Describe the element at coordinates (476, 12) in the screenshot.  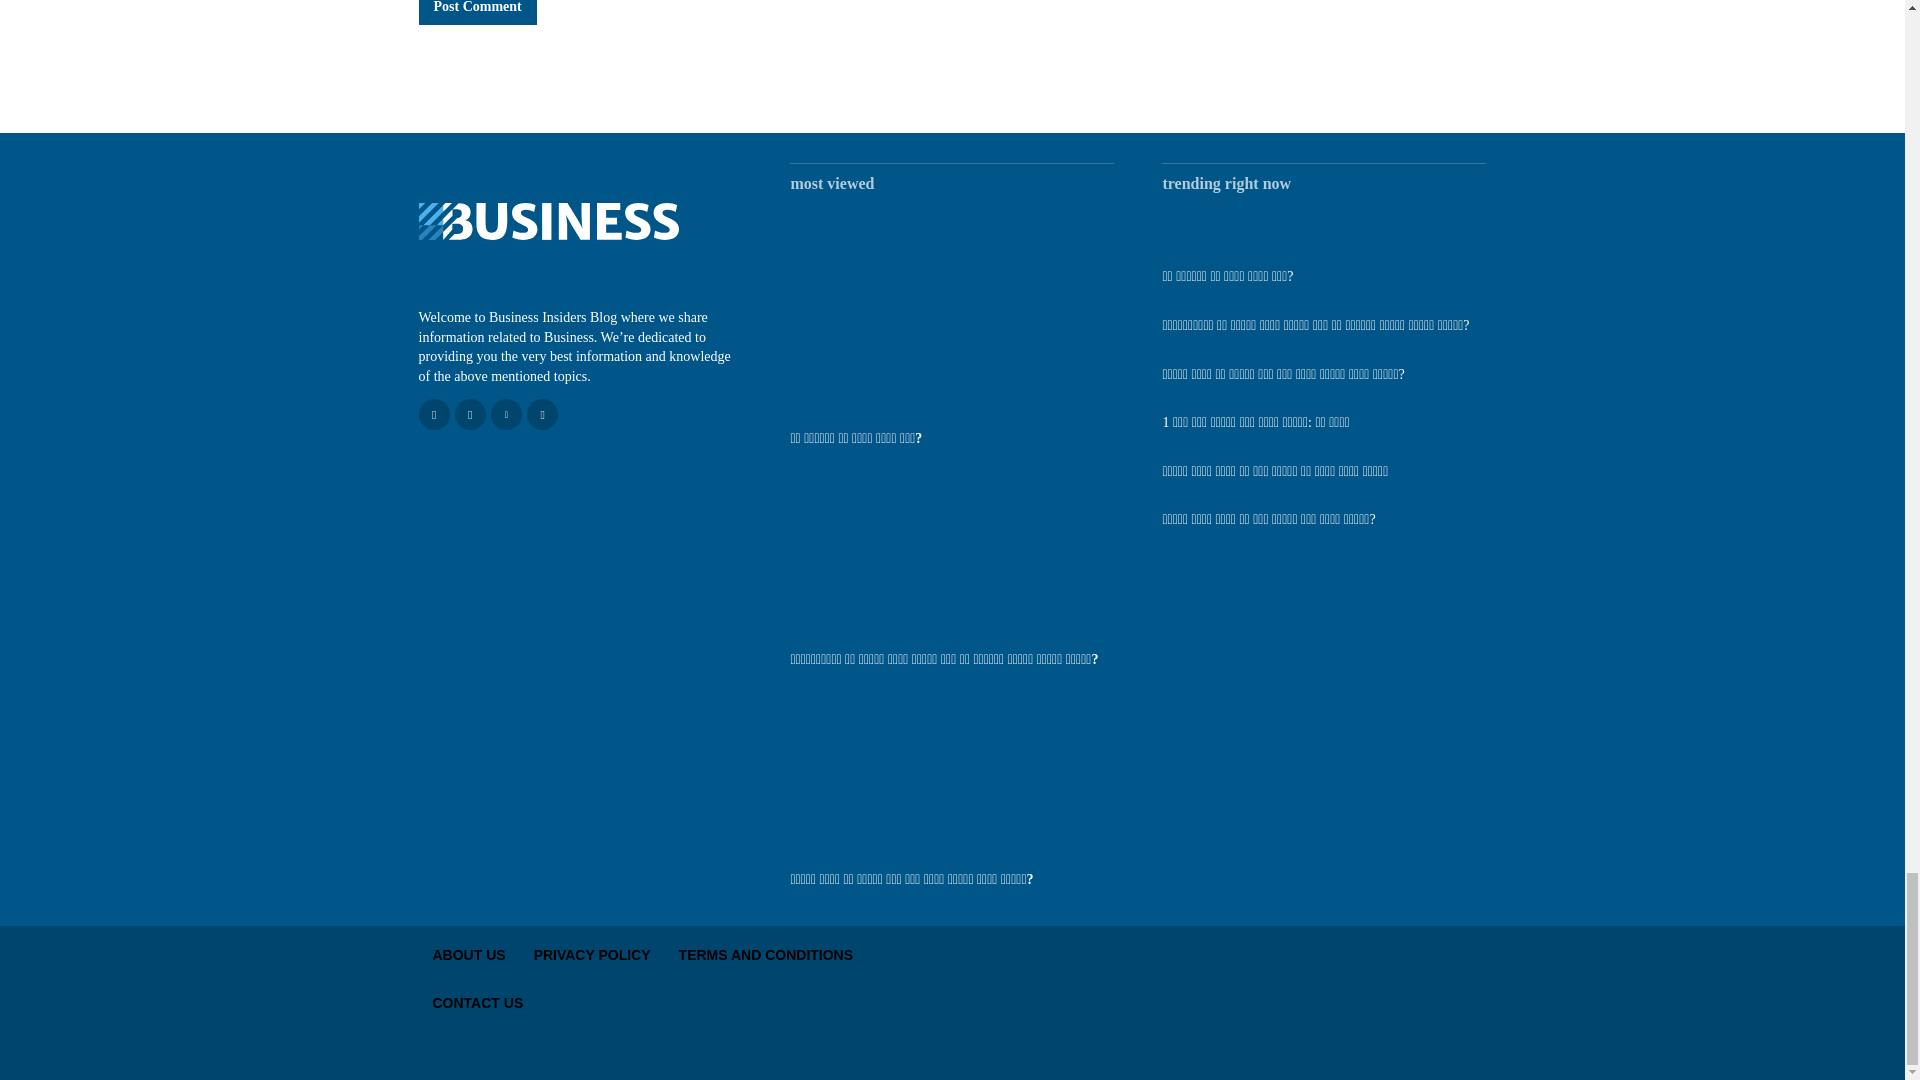
I see `Post Comment` at that location.